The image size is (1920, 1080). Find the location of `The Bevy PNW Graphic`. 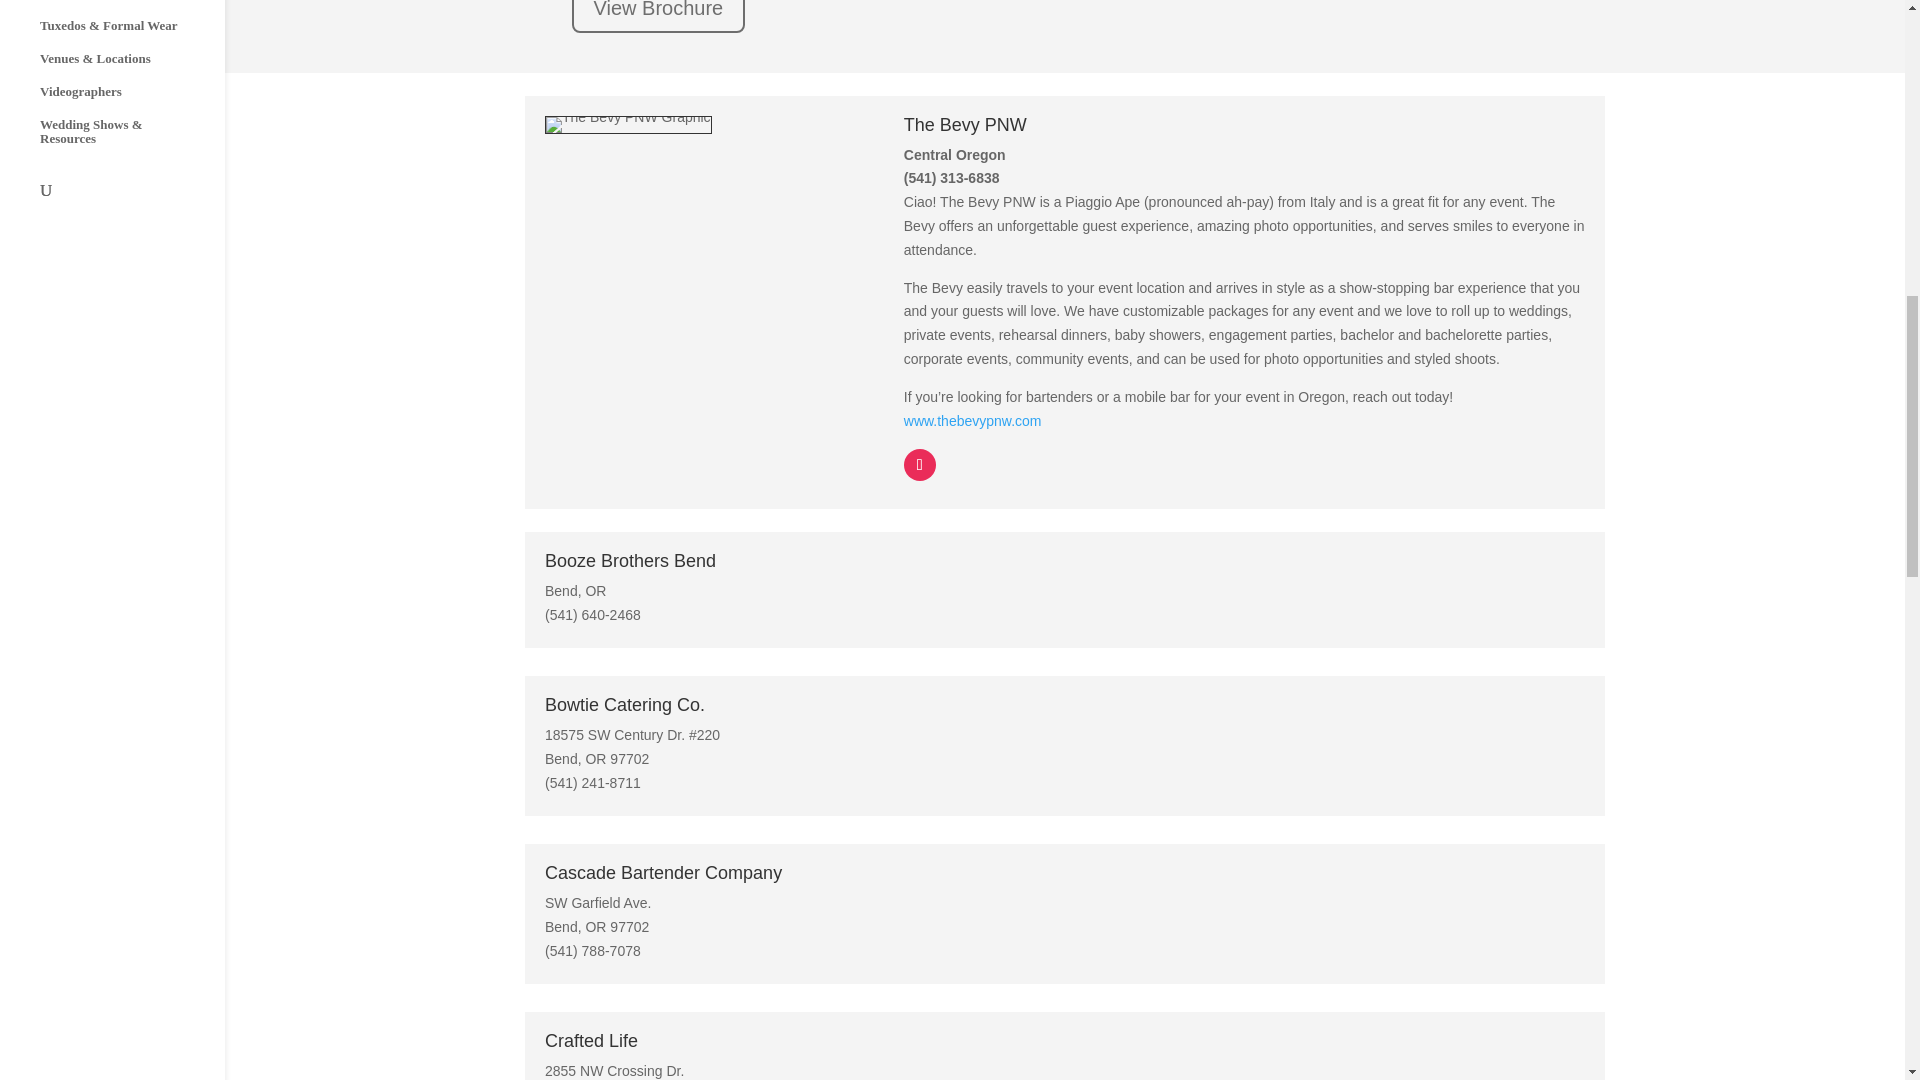

The Bevy PNW Graphic is located at coordinates (628, 124).